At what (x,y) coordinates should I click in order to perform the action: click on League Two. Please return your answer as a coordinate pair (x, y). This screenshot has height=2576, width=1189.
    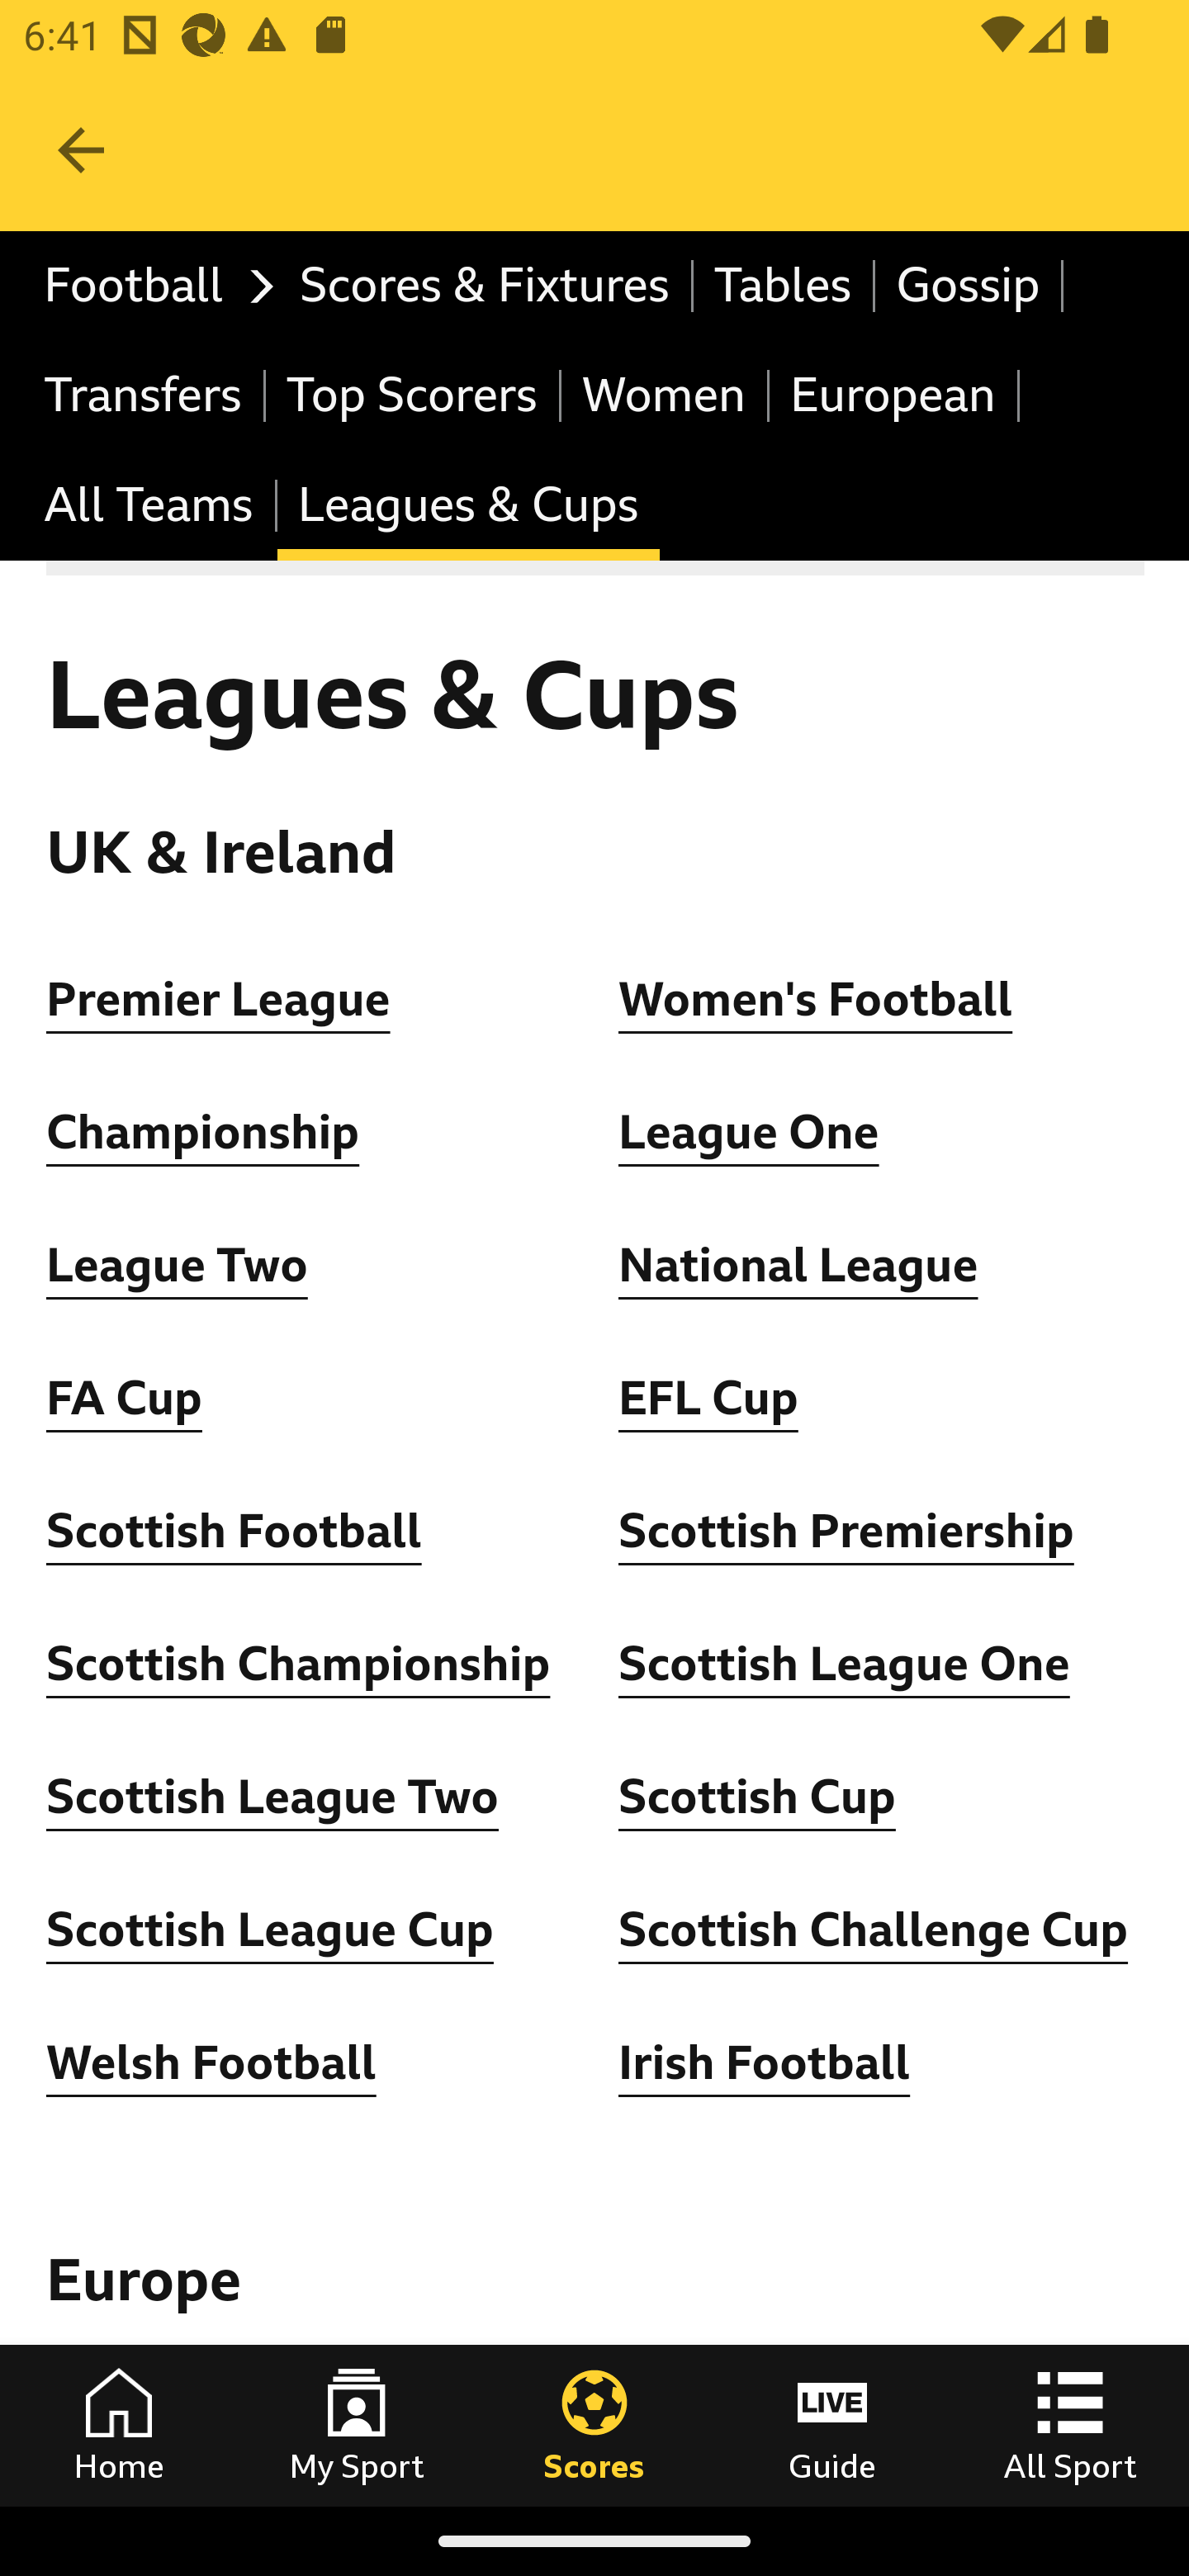
    Looking at the image, I should click on (178, 1266).